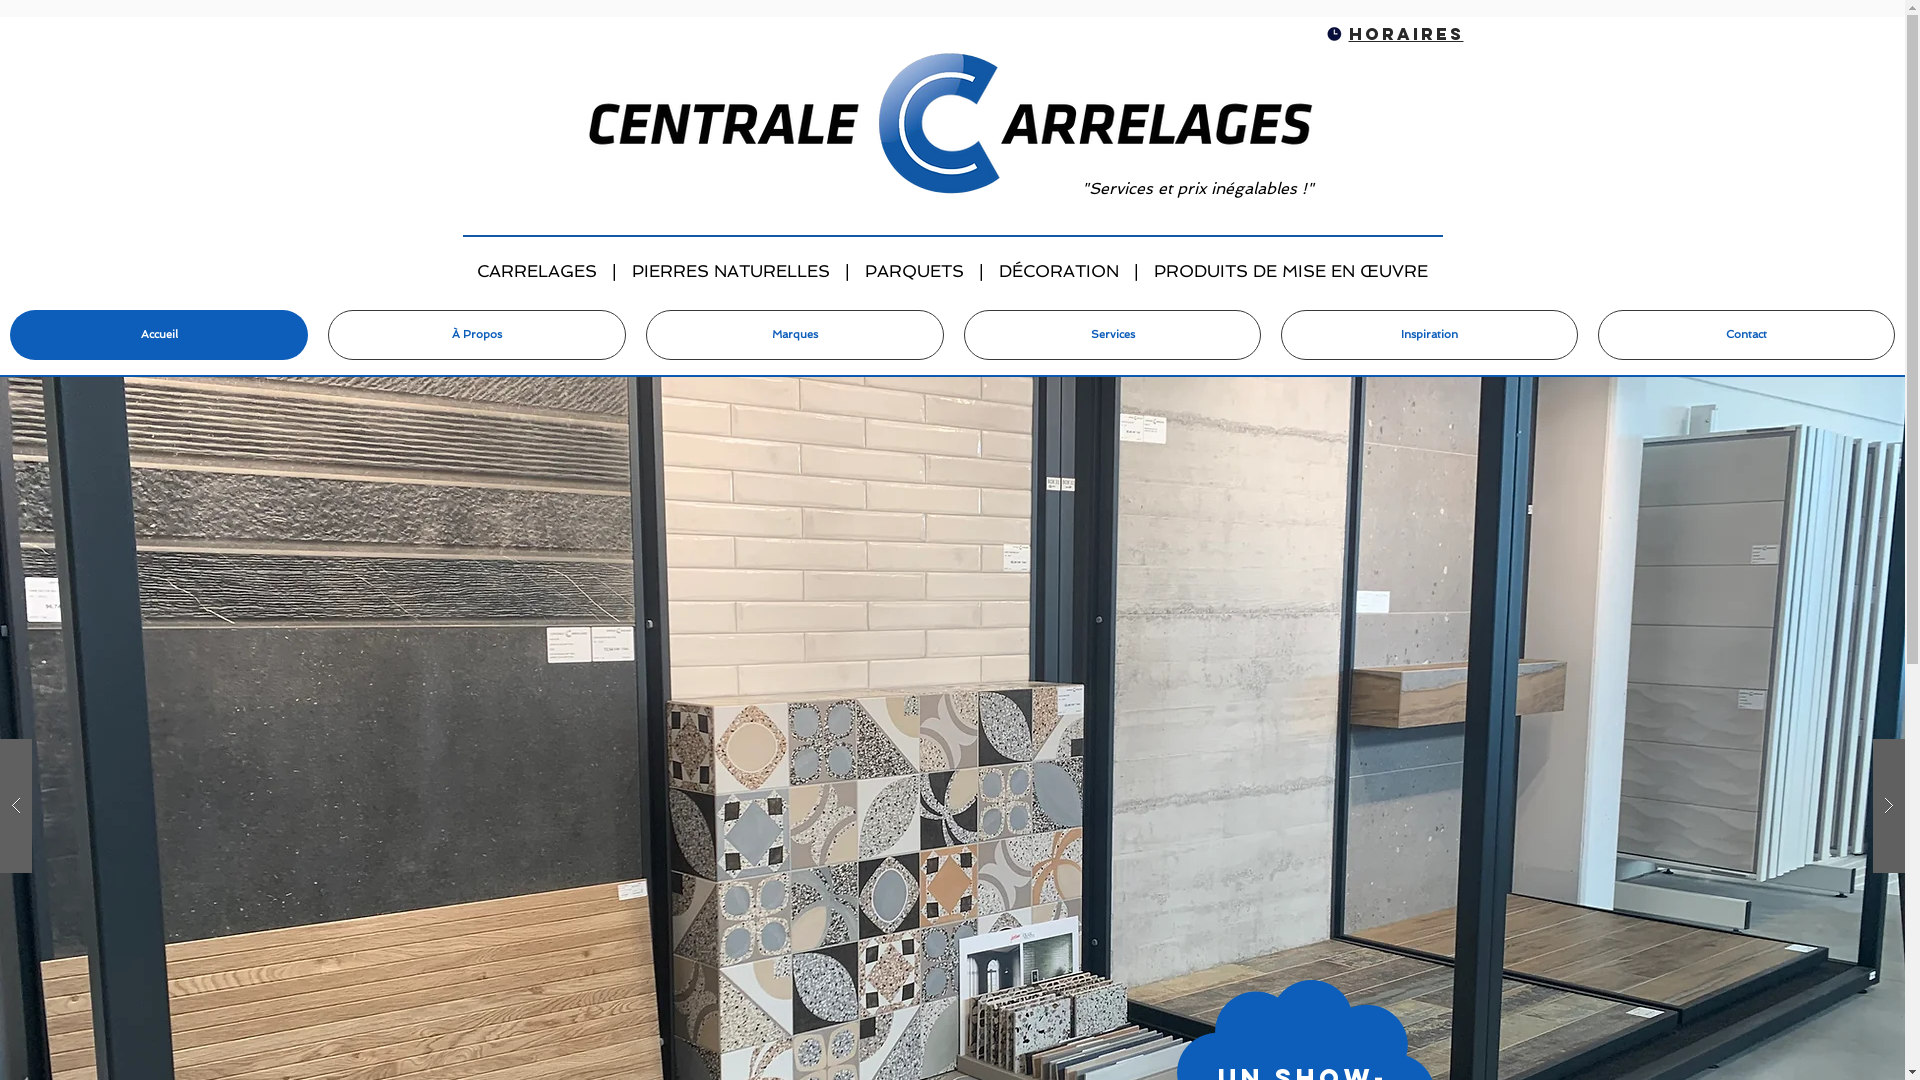 The image size is (1920, 1080). What do you see at coordinates (1406, 34) in the screenshot?
I see `horaires` at bounding box center [1406, 34].